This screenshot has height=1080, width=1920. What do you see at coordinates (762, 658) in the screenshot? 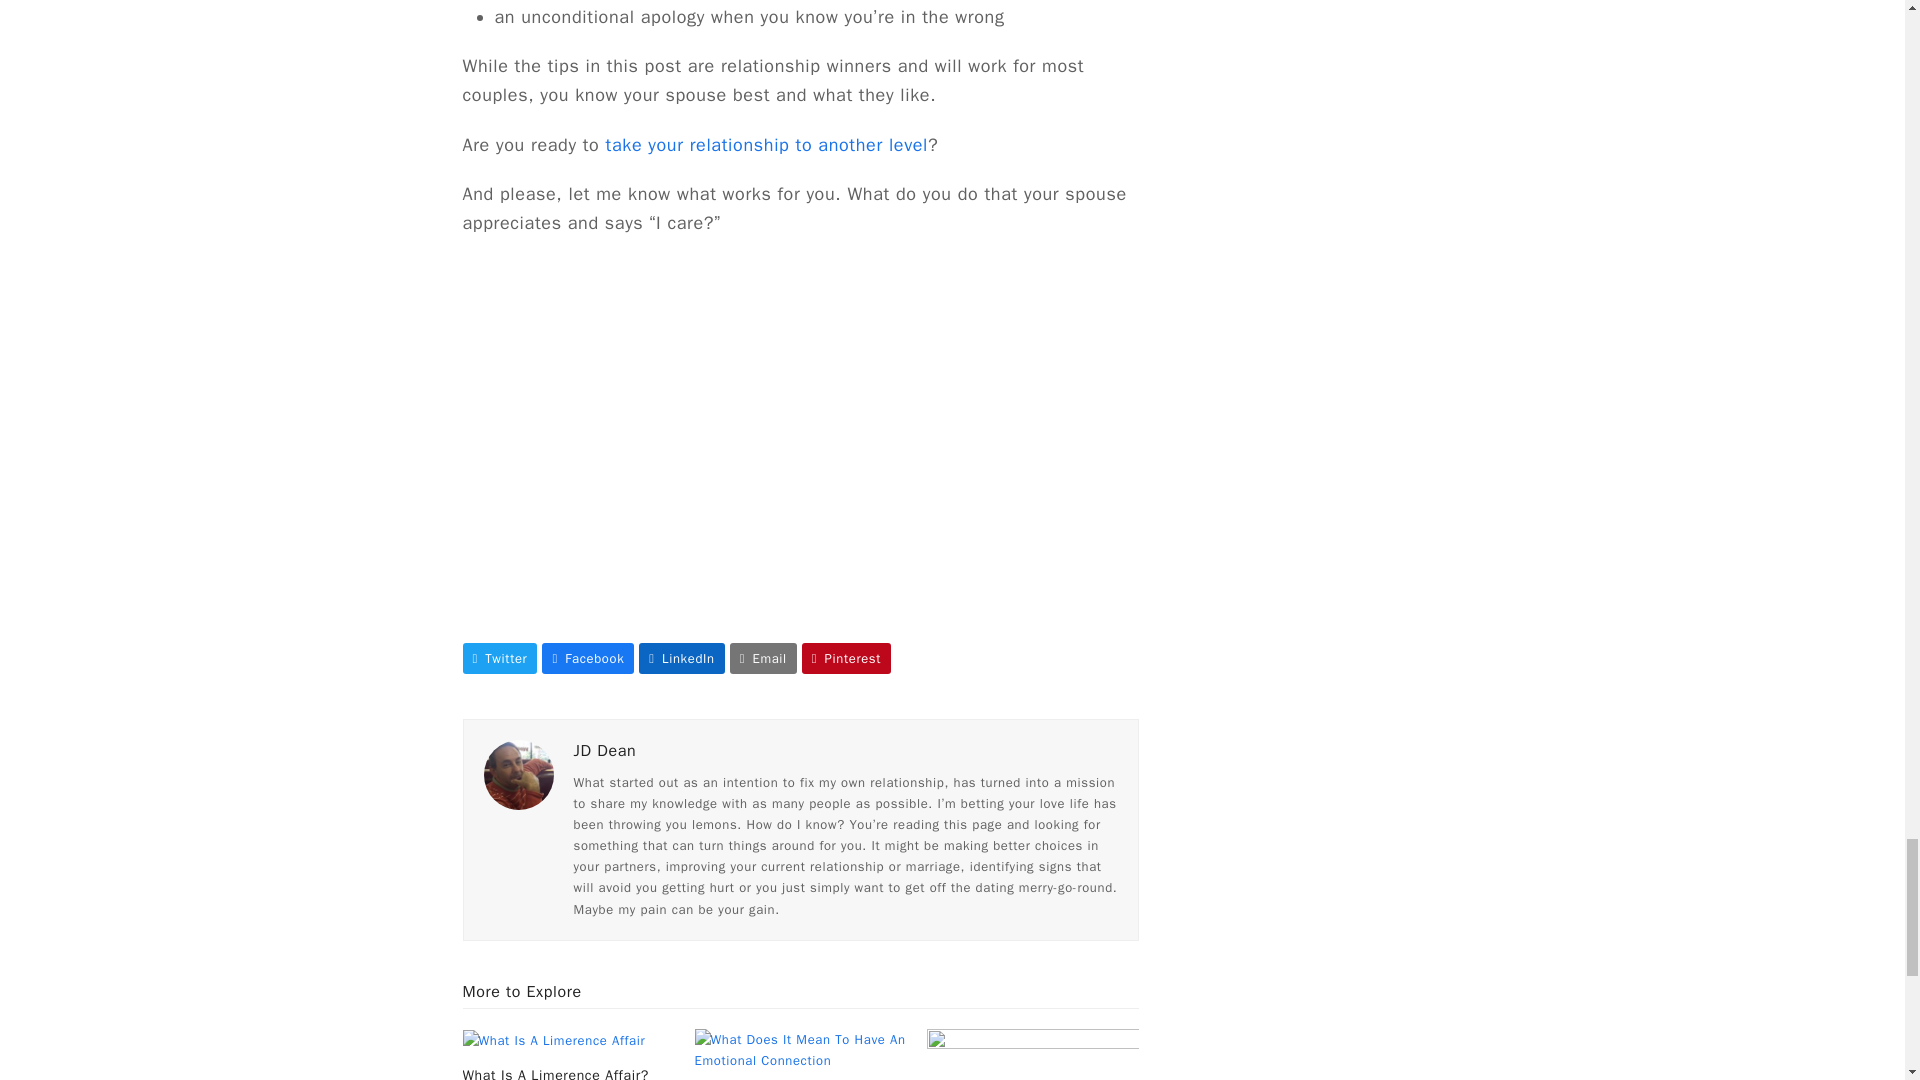
I see `Email` at bounding box center [762, 658].